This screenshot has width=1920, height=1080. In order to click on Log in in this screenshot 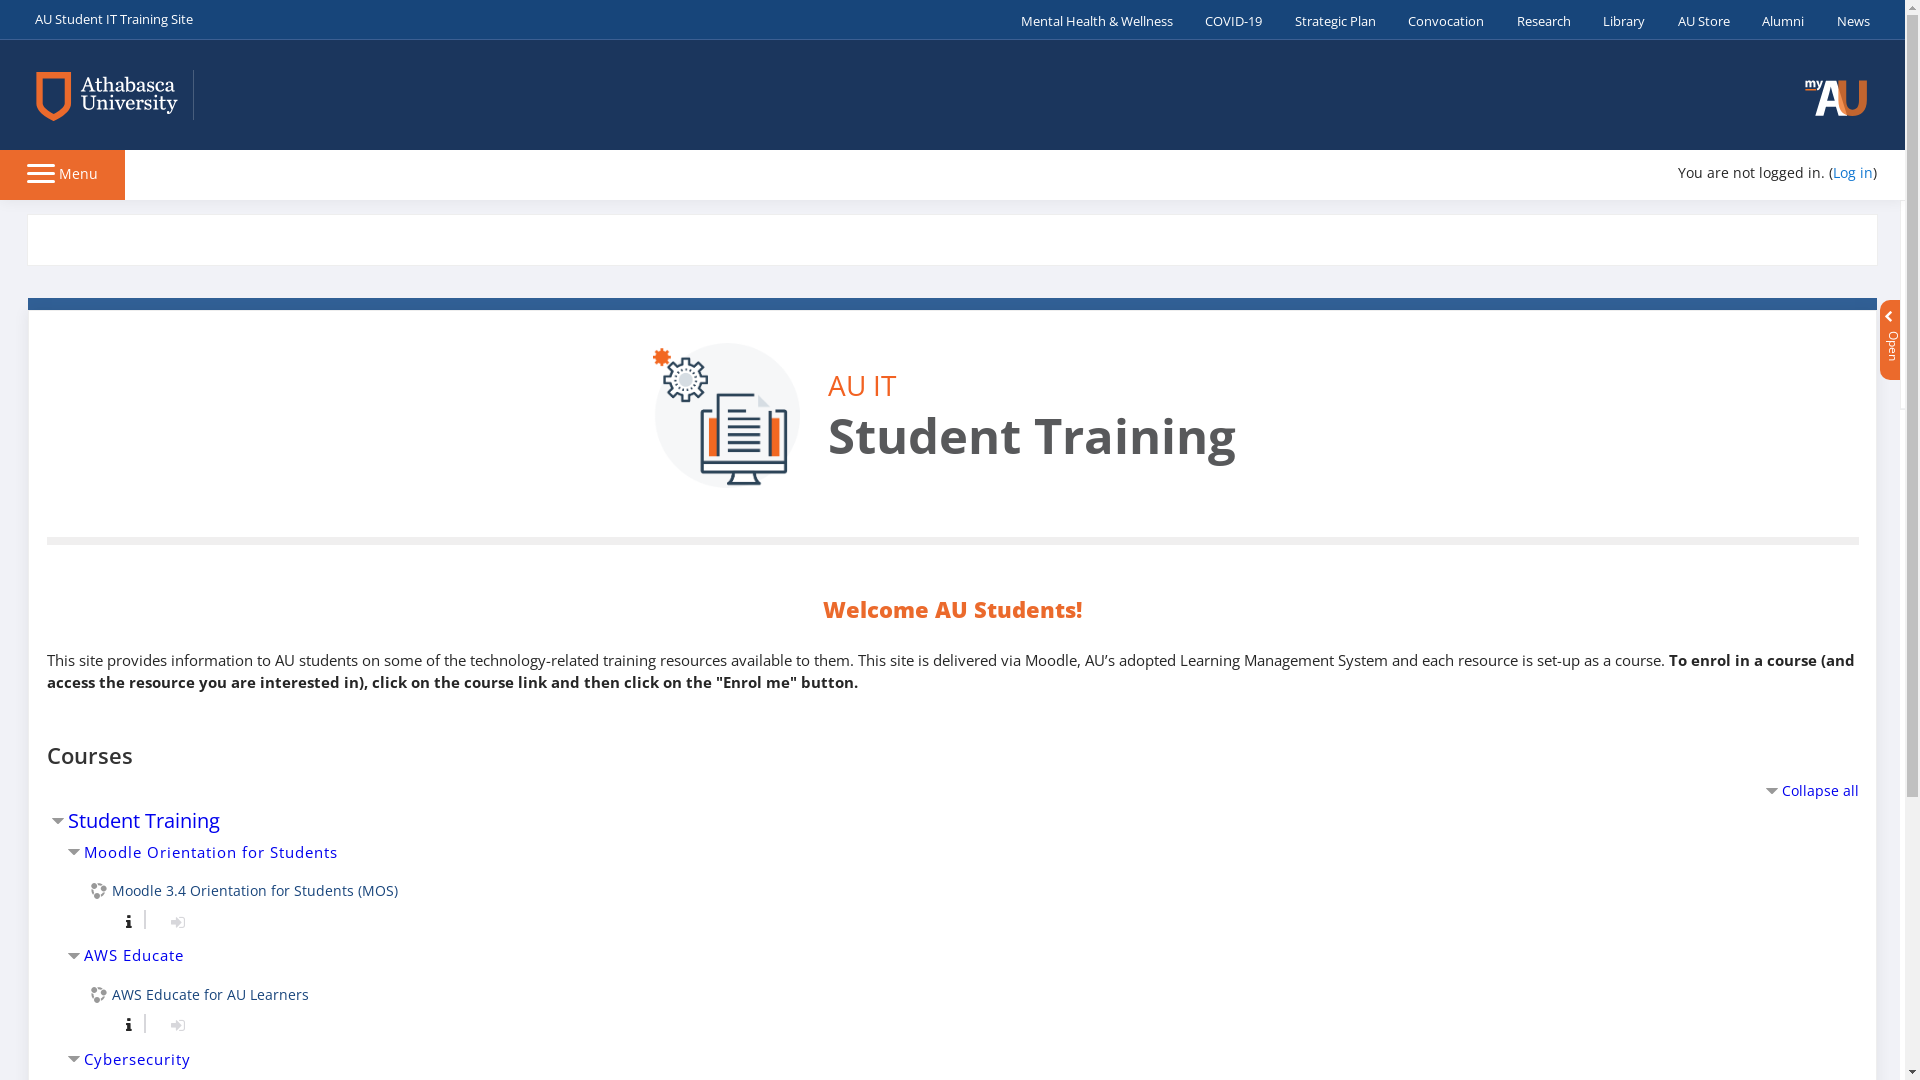, I will do `click(1853, 172)`.